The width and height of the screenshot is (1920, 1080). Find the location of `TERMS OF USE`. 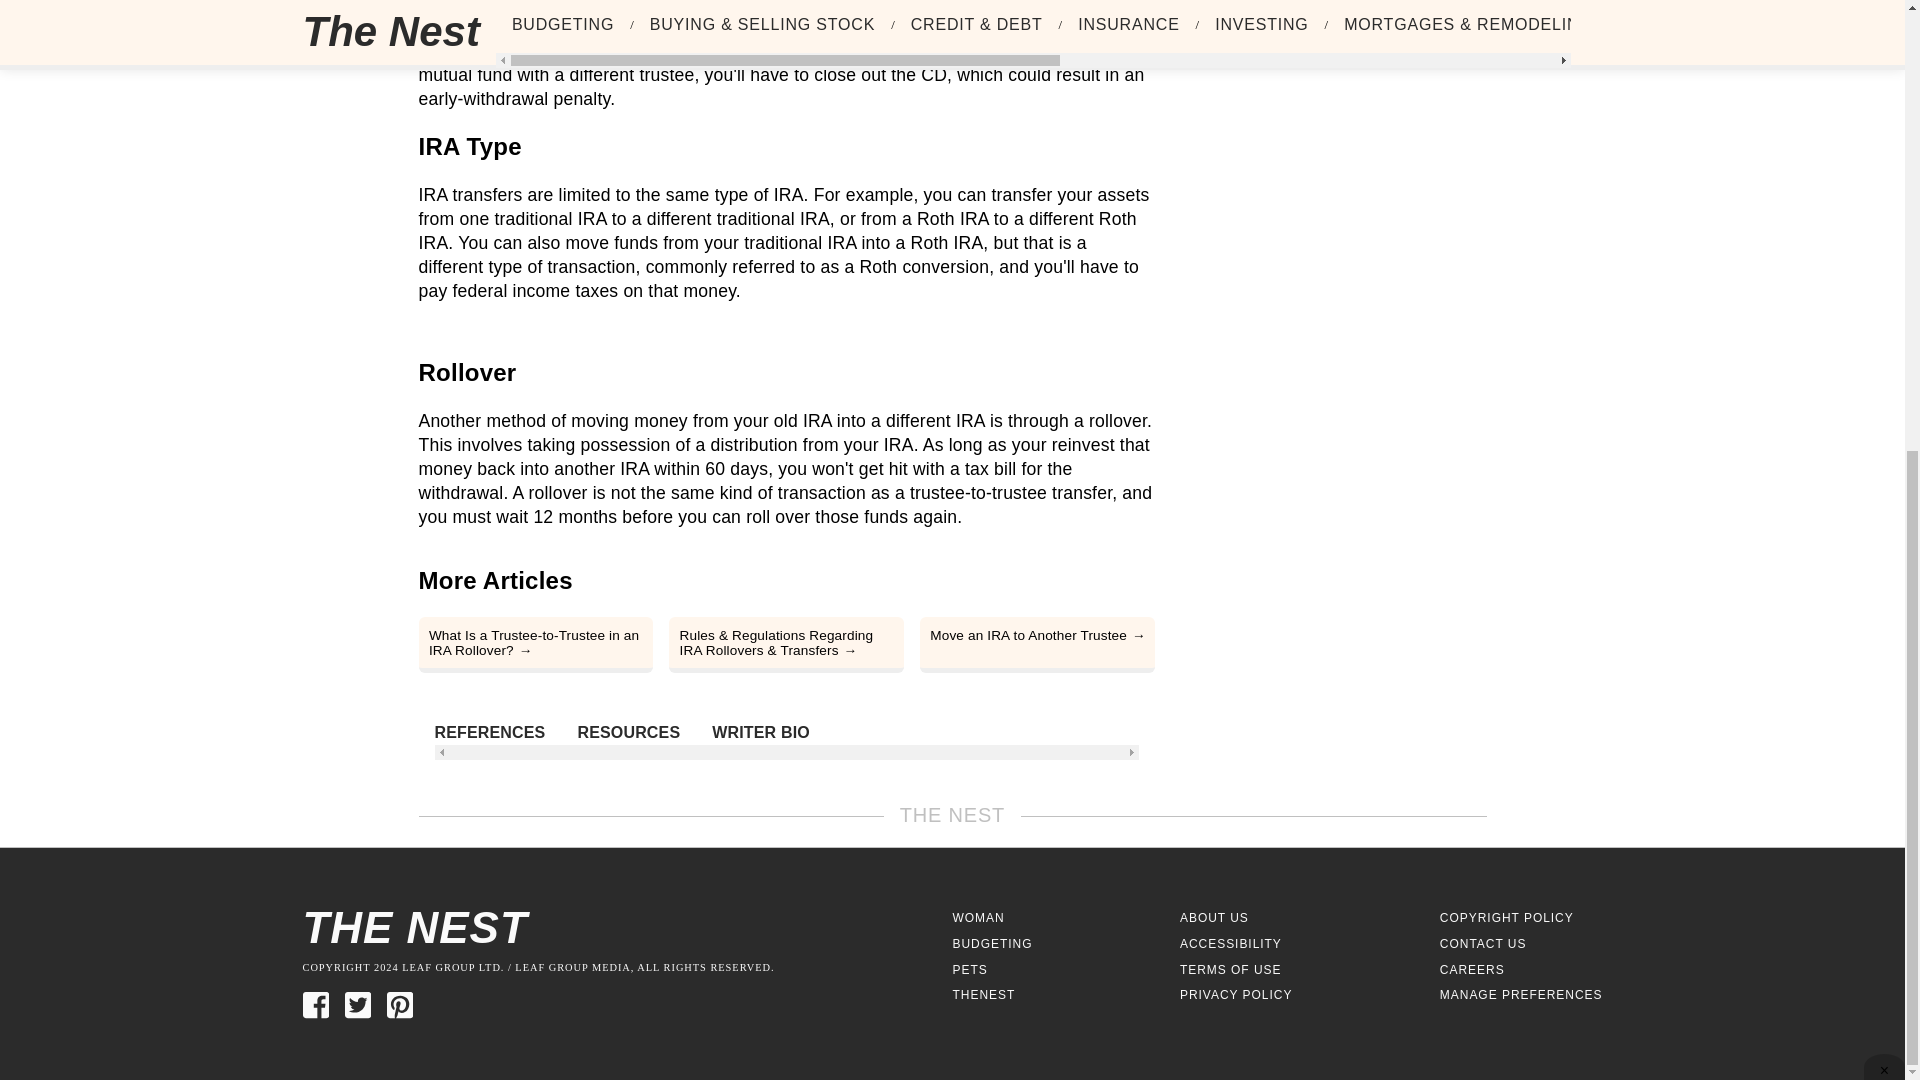

TERMS OF USE is located at coordinates (1231, 970).